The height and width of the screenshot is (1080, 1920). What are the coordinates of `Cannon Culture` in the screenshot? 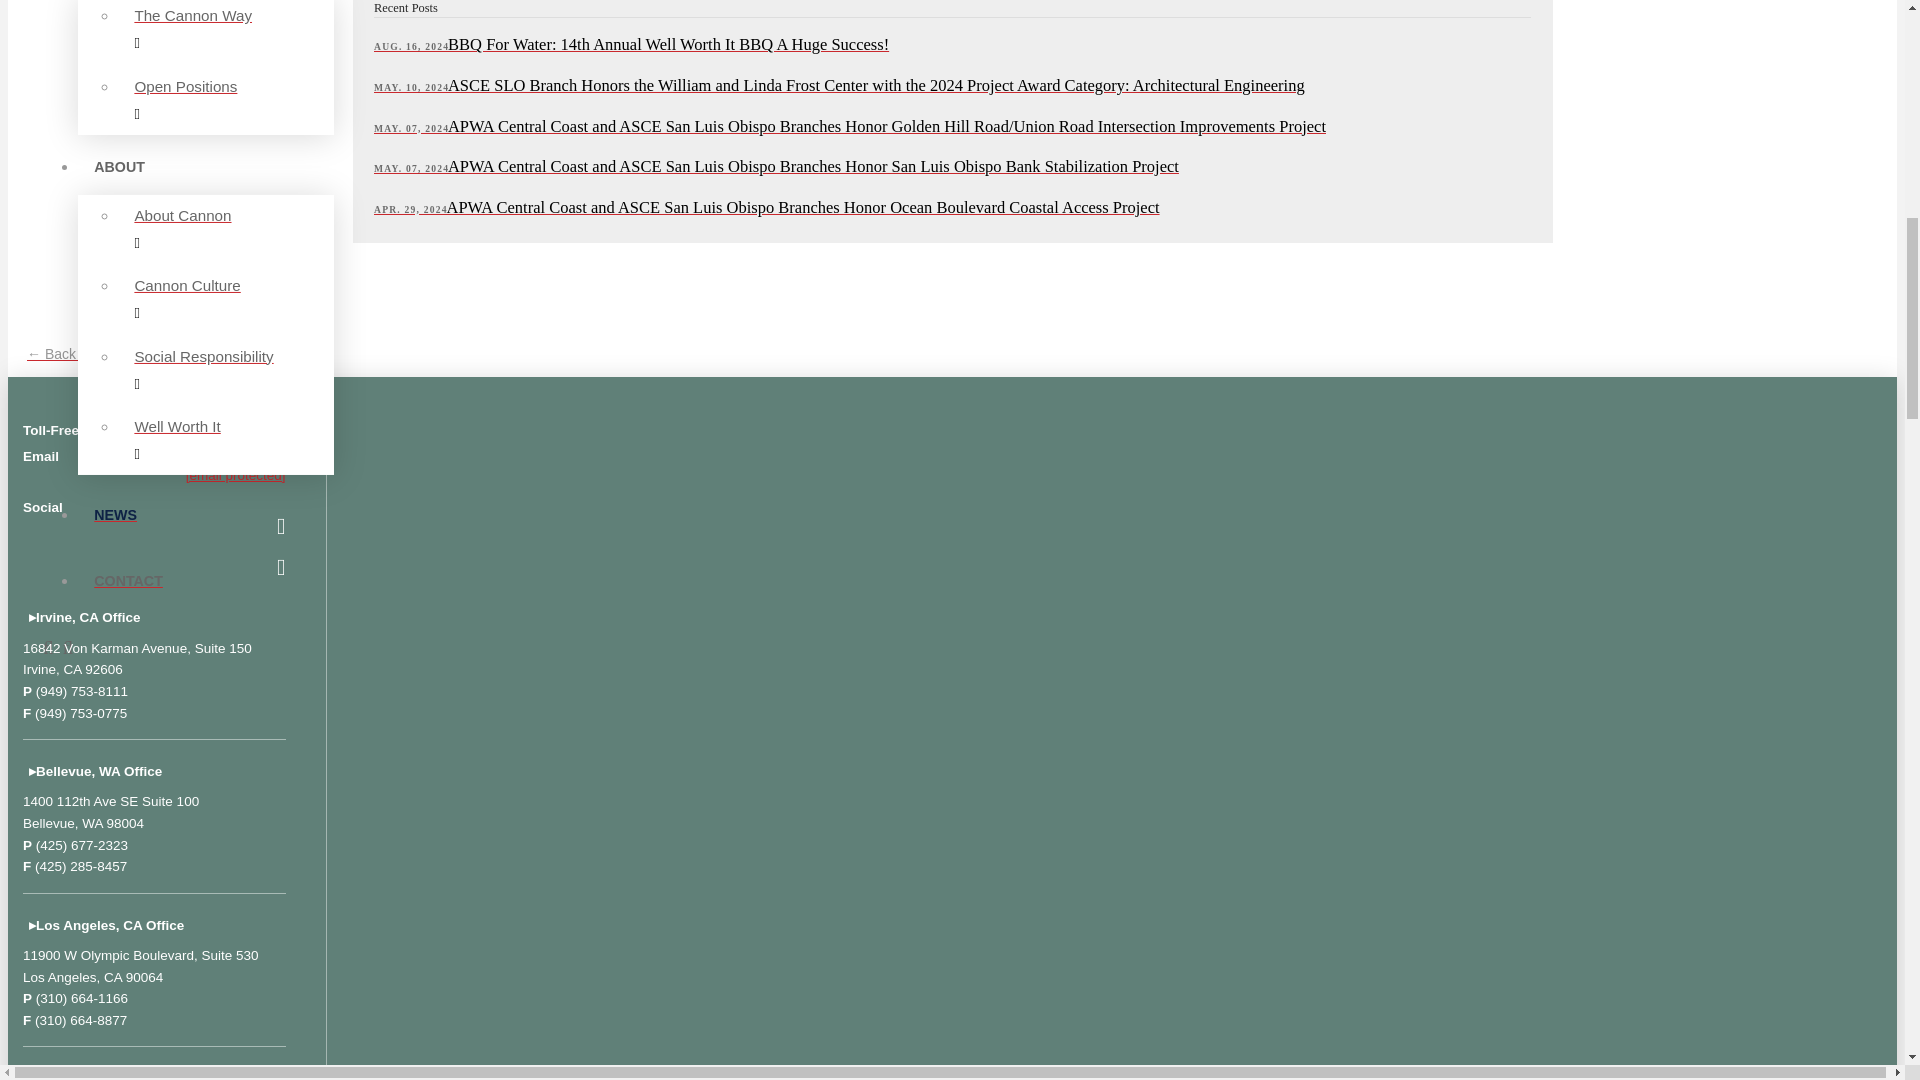 It's located at (226, 299).